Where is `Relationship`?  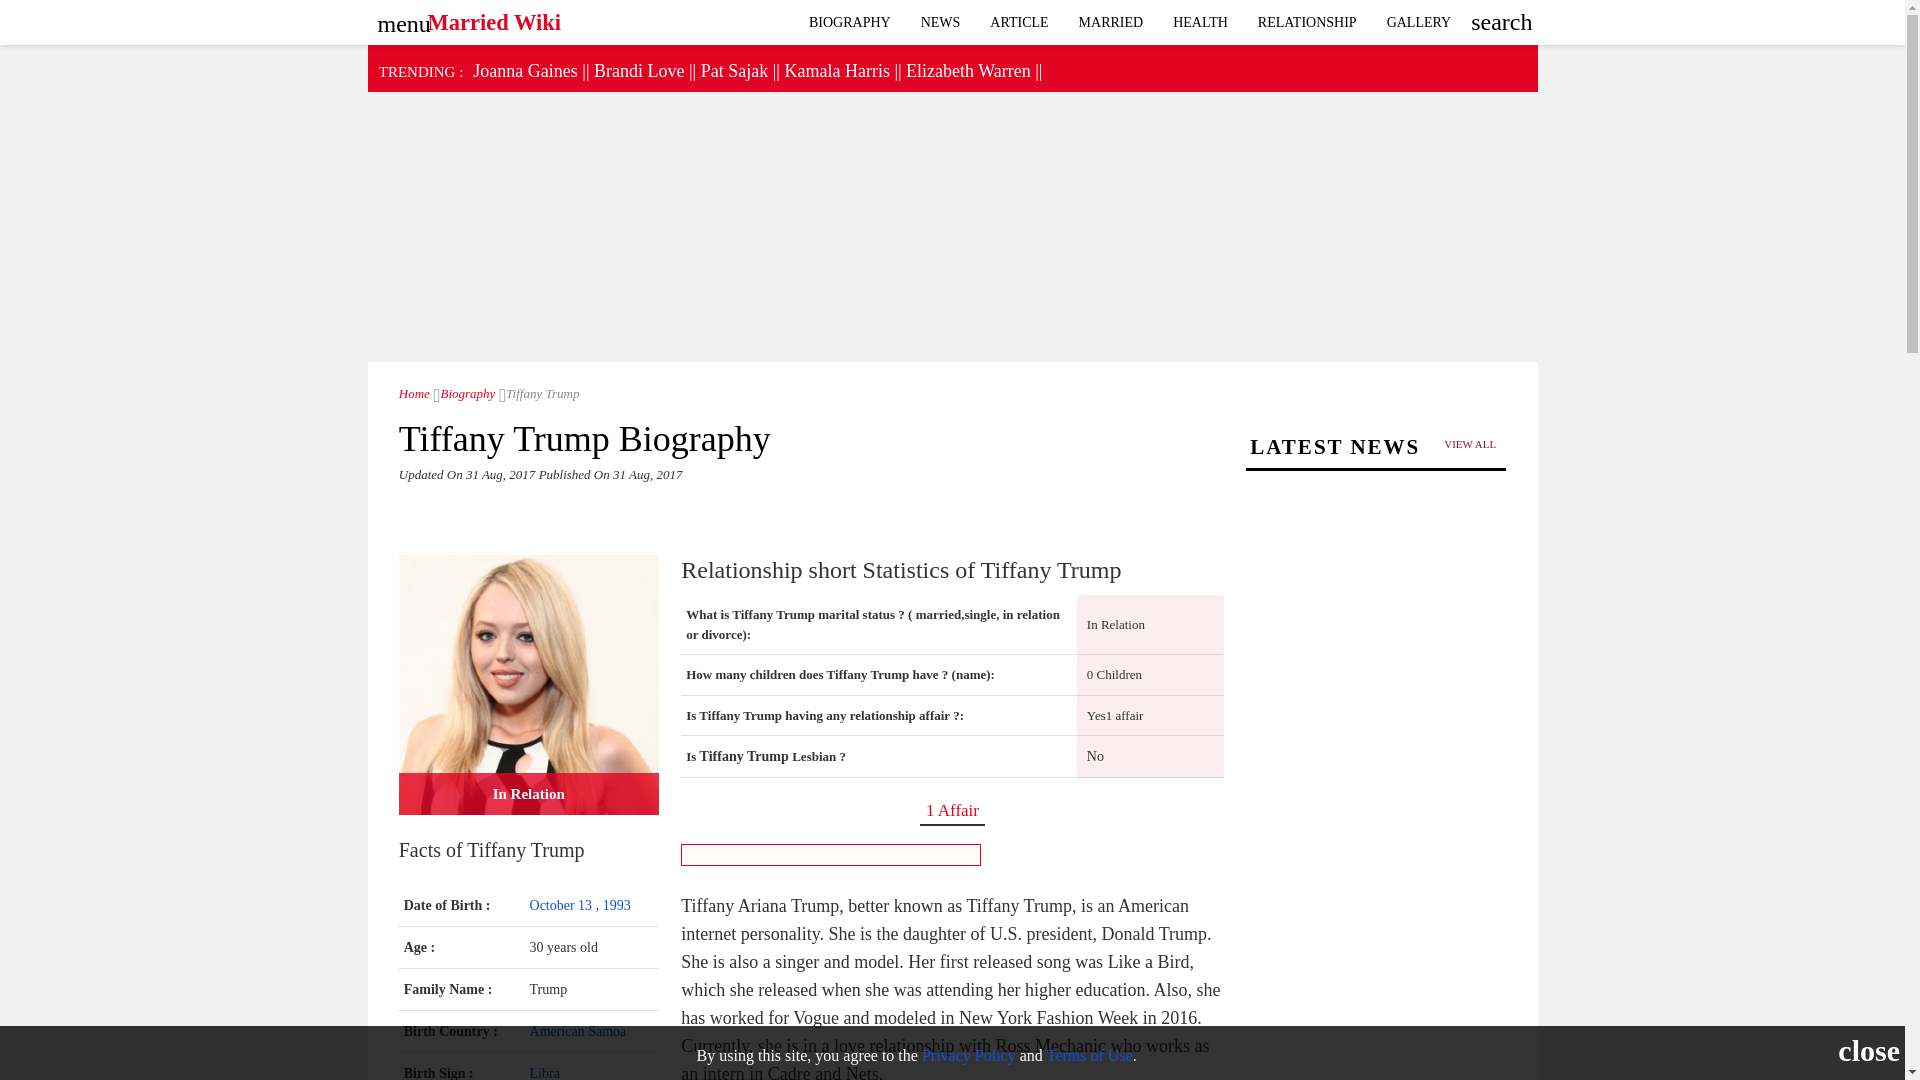 Relationship is located at coordinates (1307, 22).